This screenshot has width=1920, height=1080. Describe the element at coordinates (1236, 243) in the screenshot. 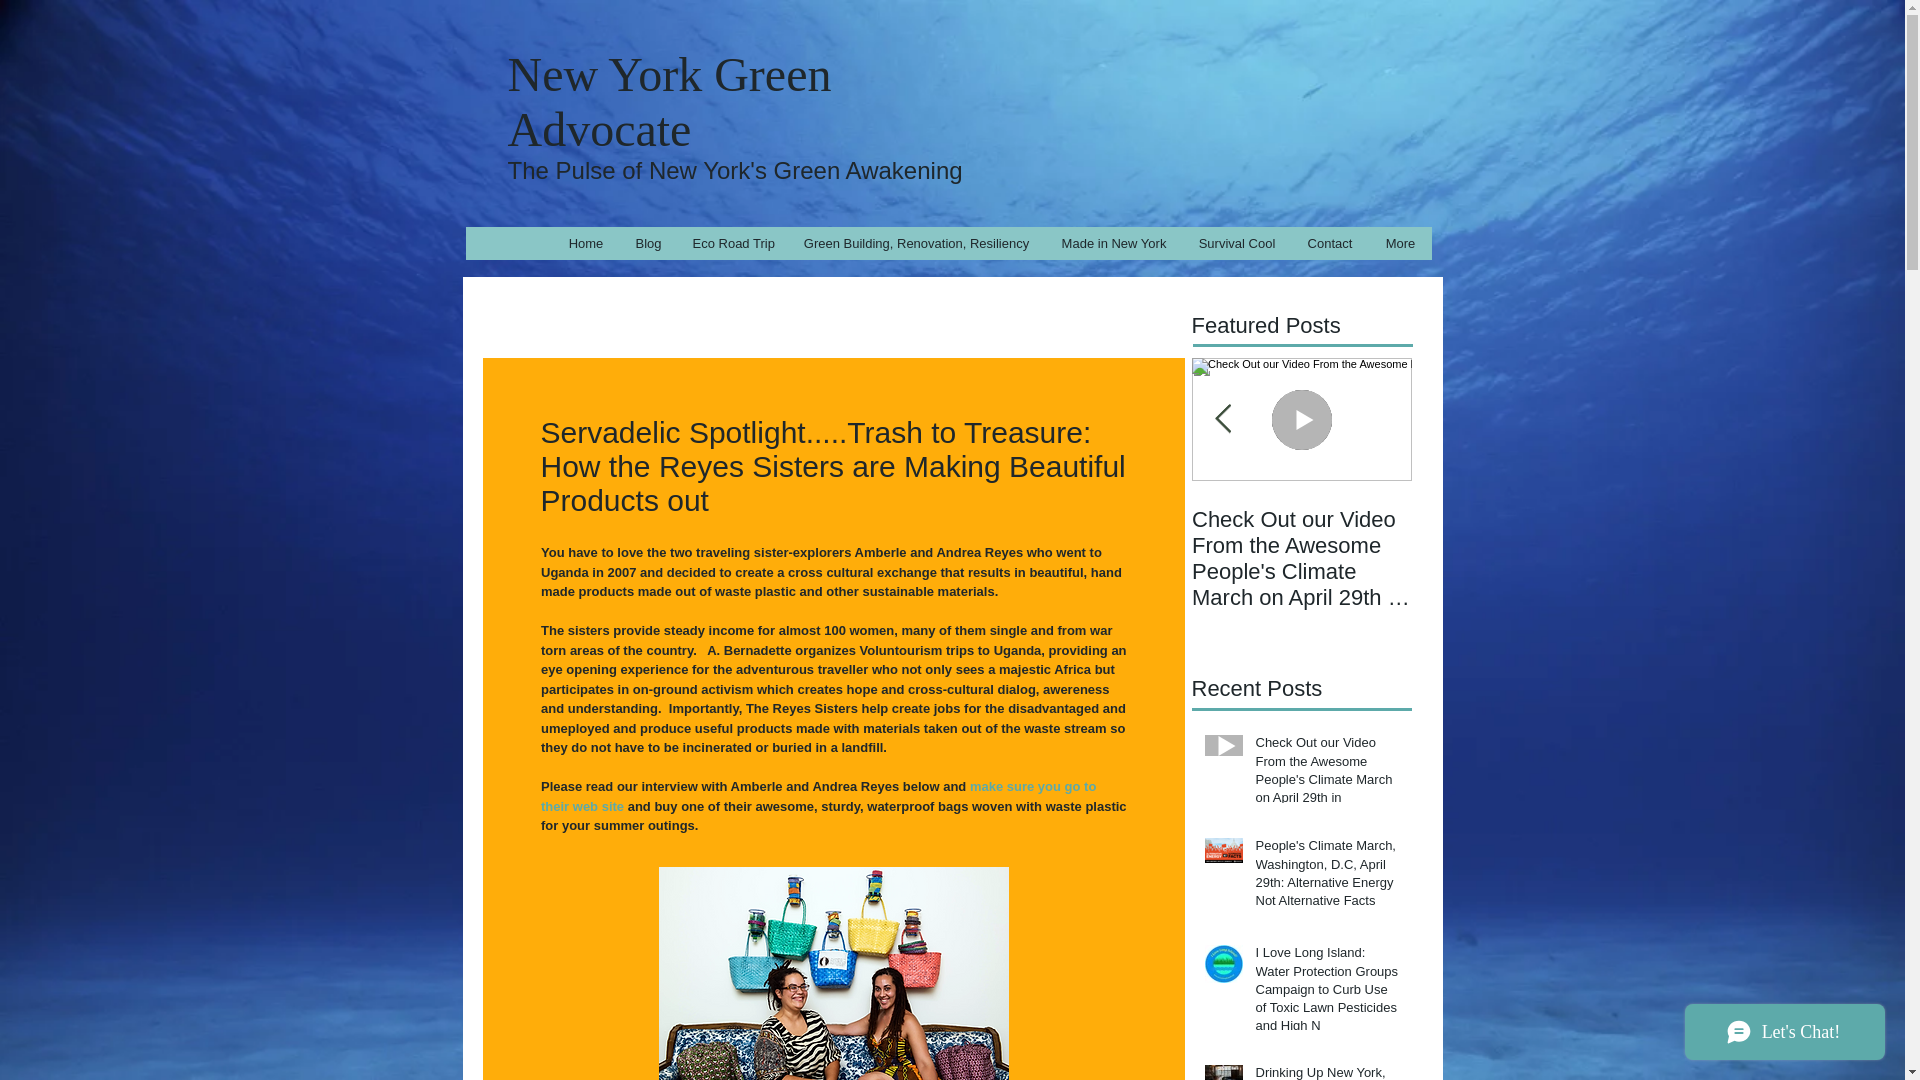

I see `Survival Cool` at that location.